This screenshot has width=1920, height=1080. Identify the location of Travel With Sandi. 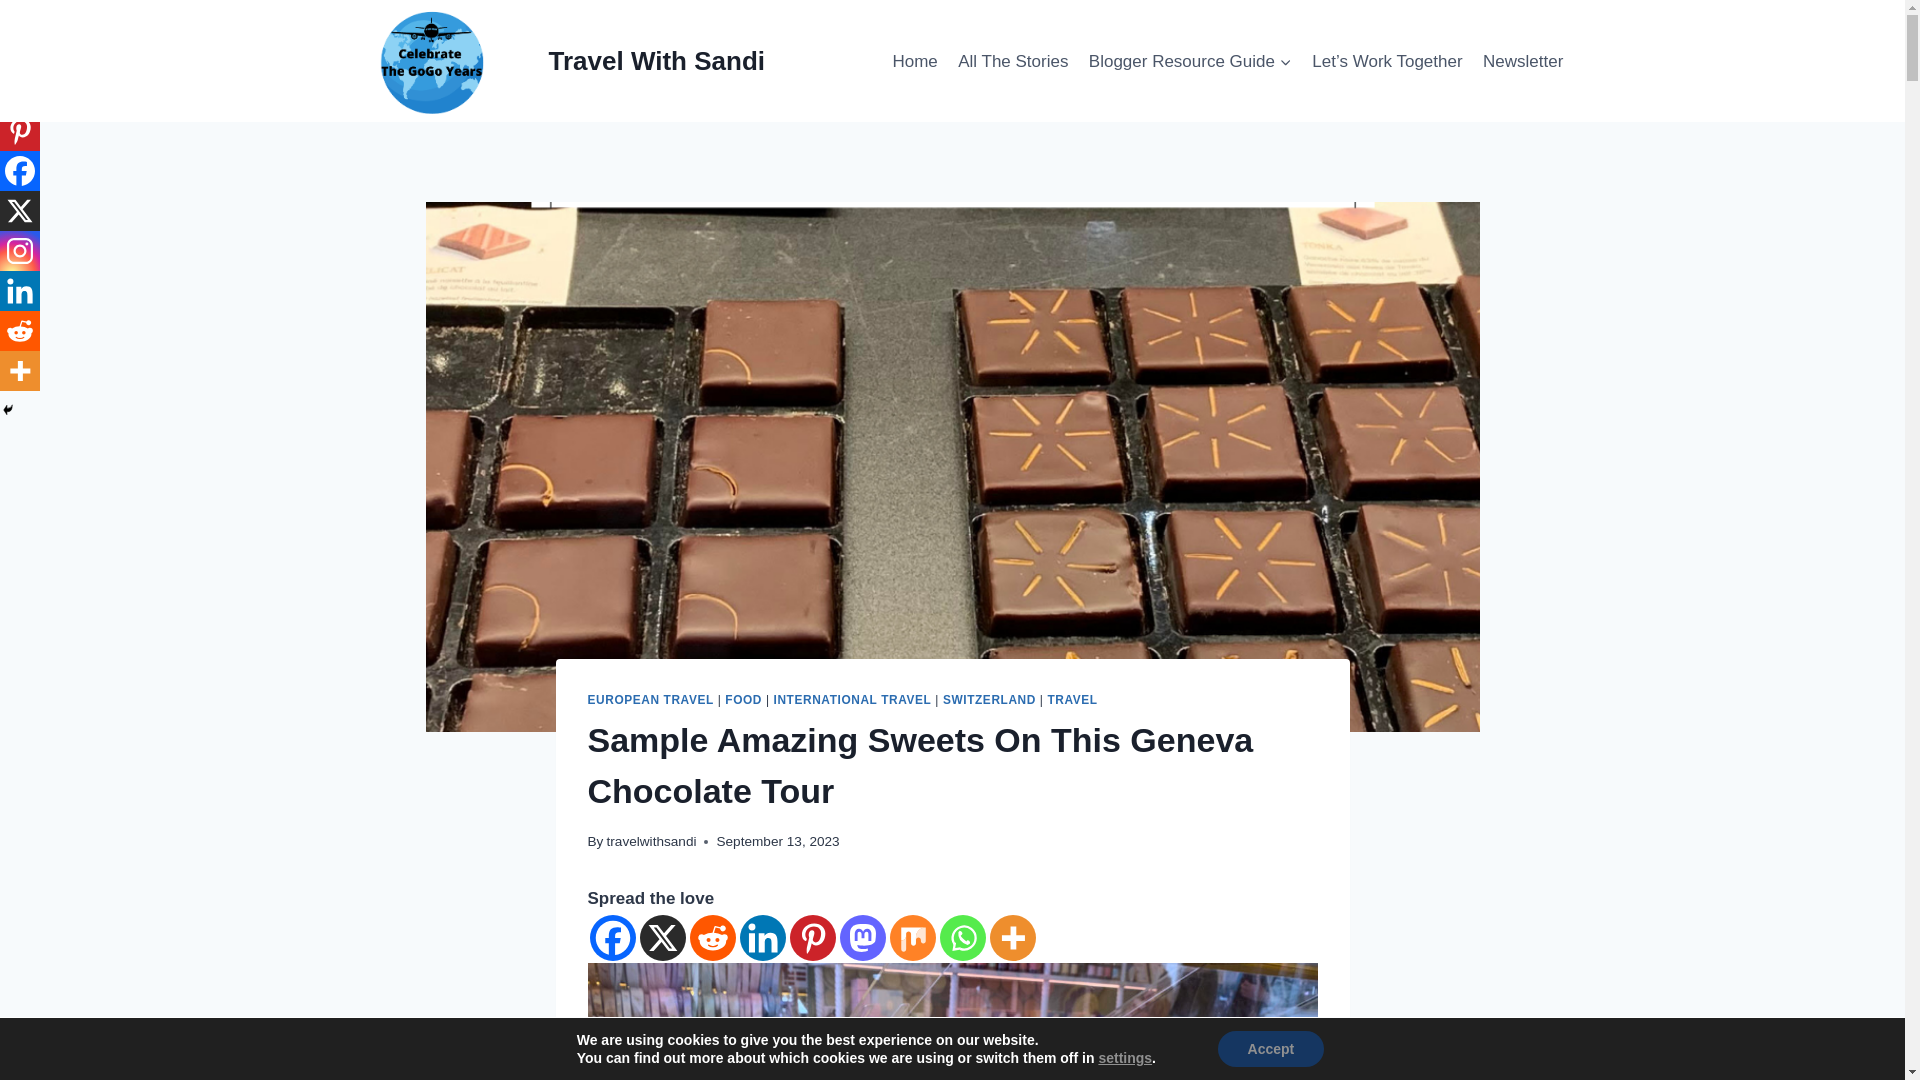
(548, 61).